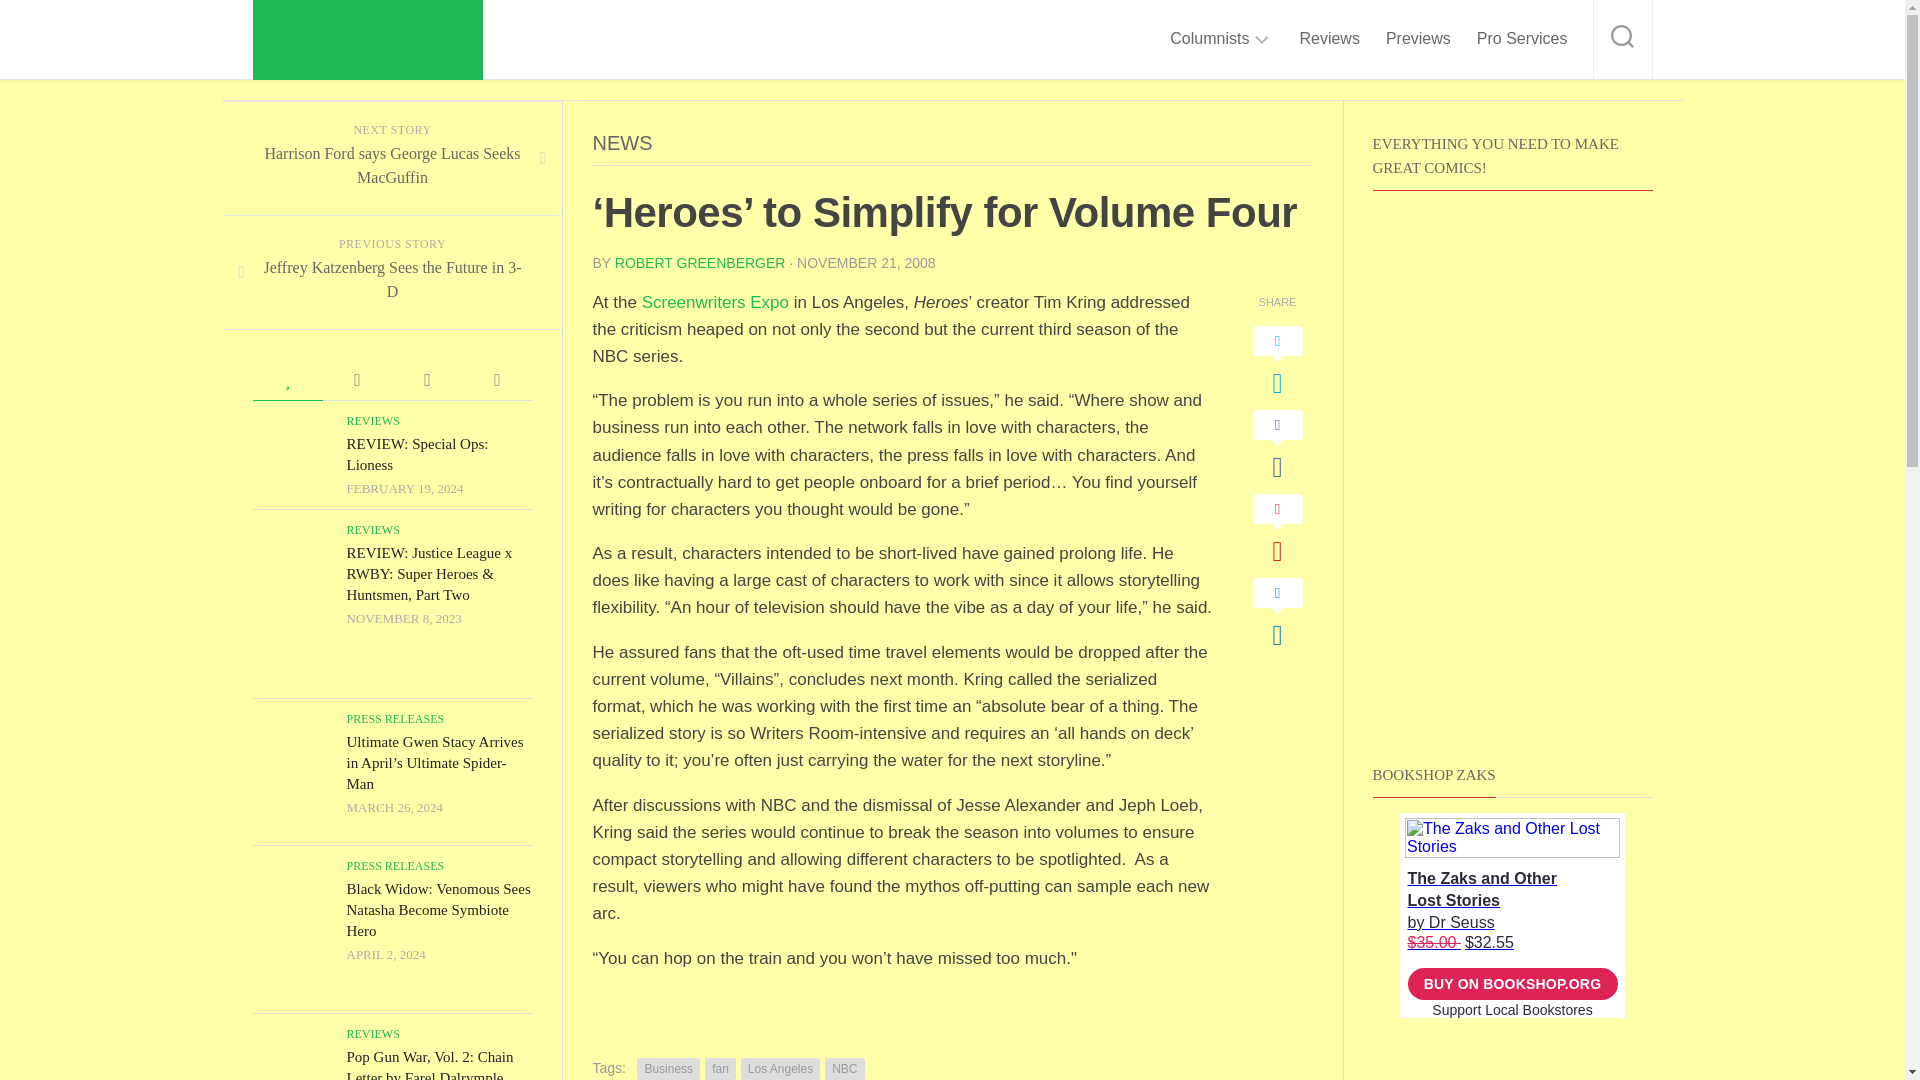 This screenshot has width=1920, height=1080. What do you see at coordinates (1522, 38) in the screenshot?
I see `Pro Services` at bounding box center [1522, 38].